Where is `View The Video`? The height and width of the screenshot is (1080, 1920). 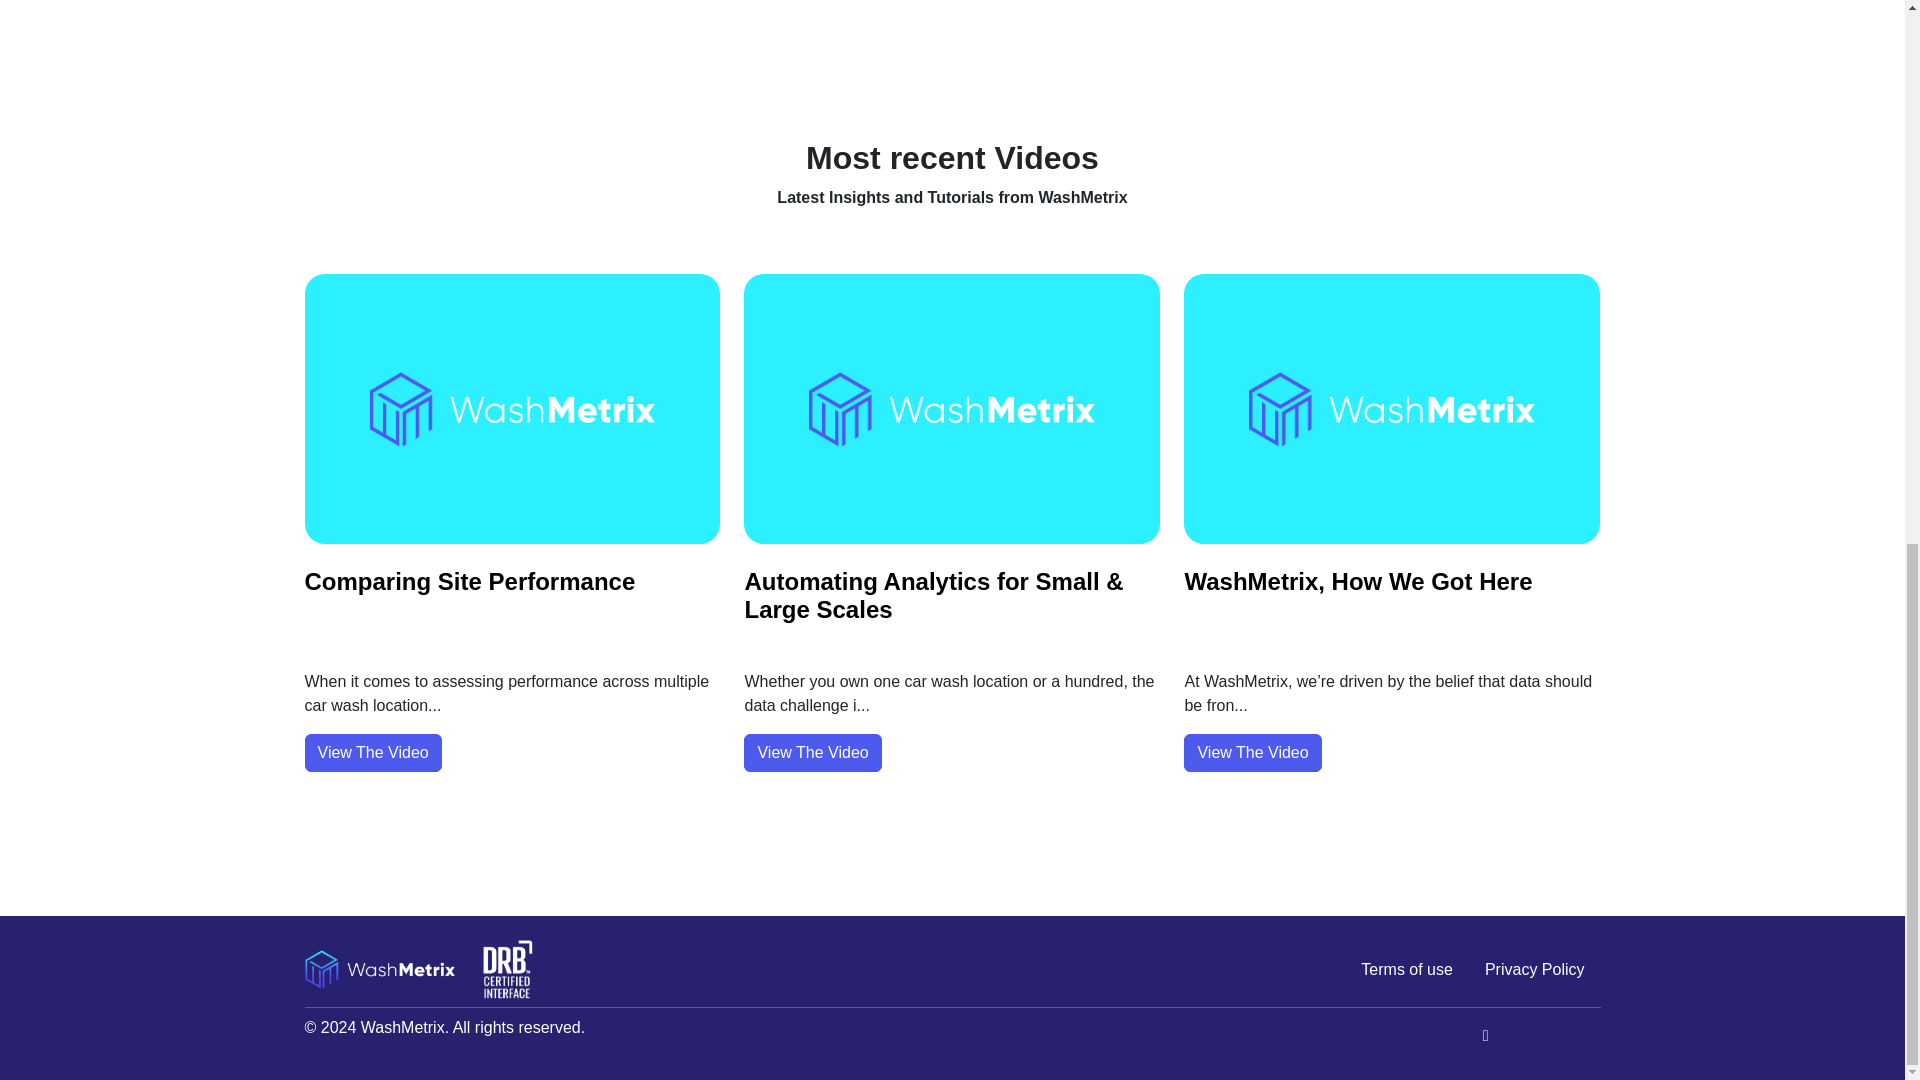
View The Video is located at coordinates (1252, 753).